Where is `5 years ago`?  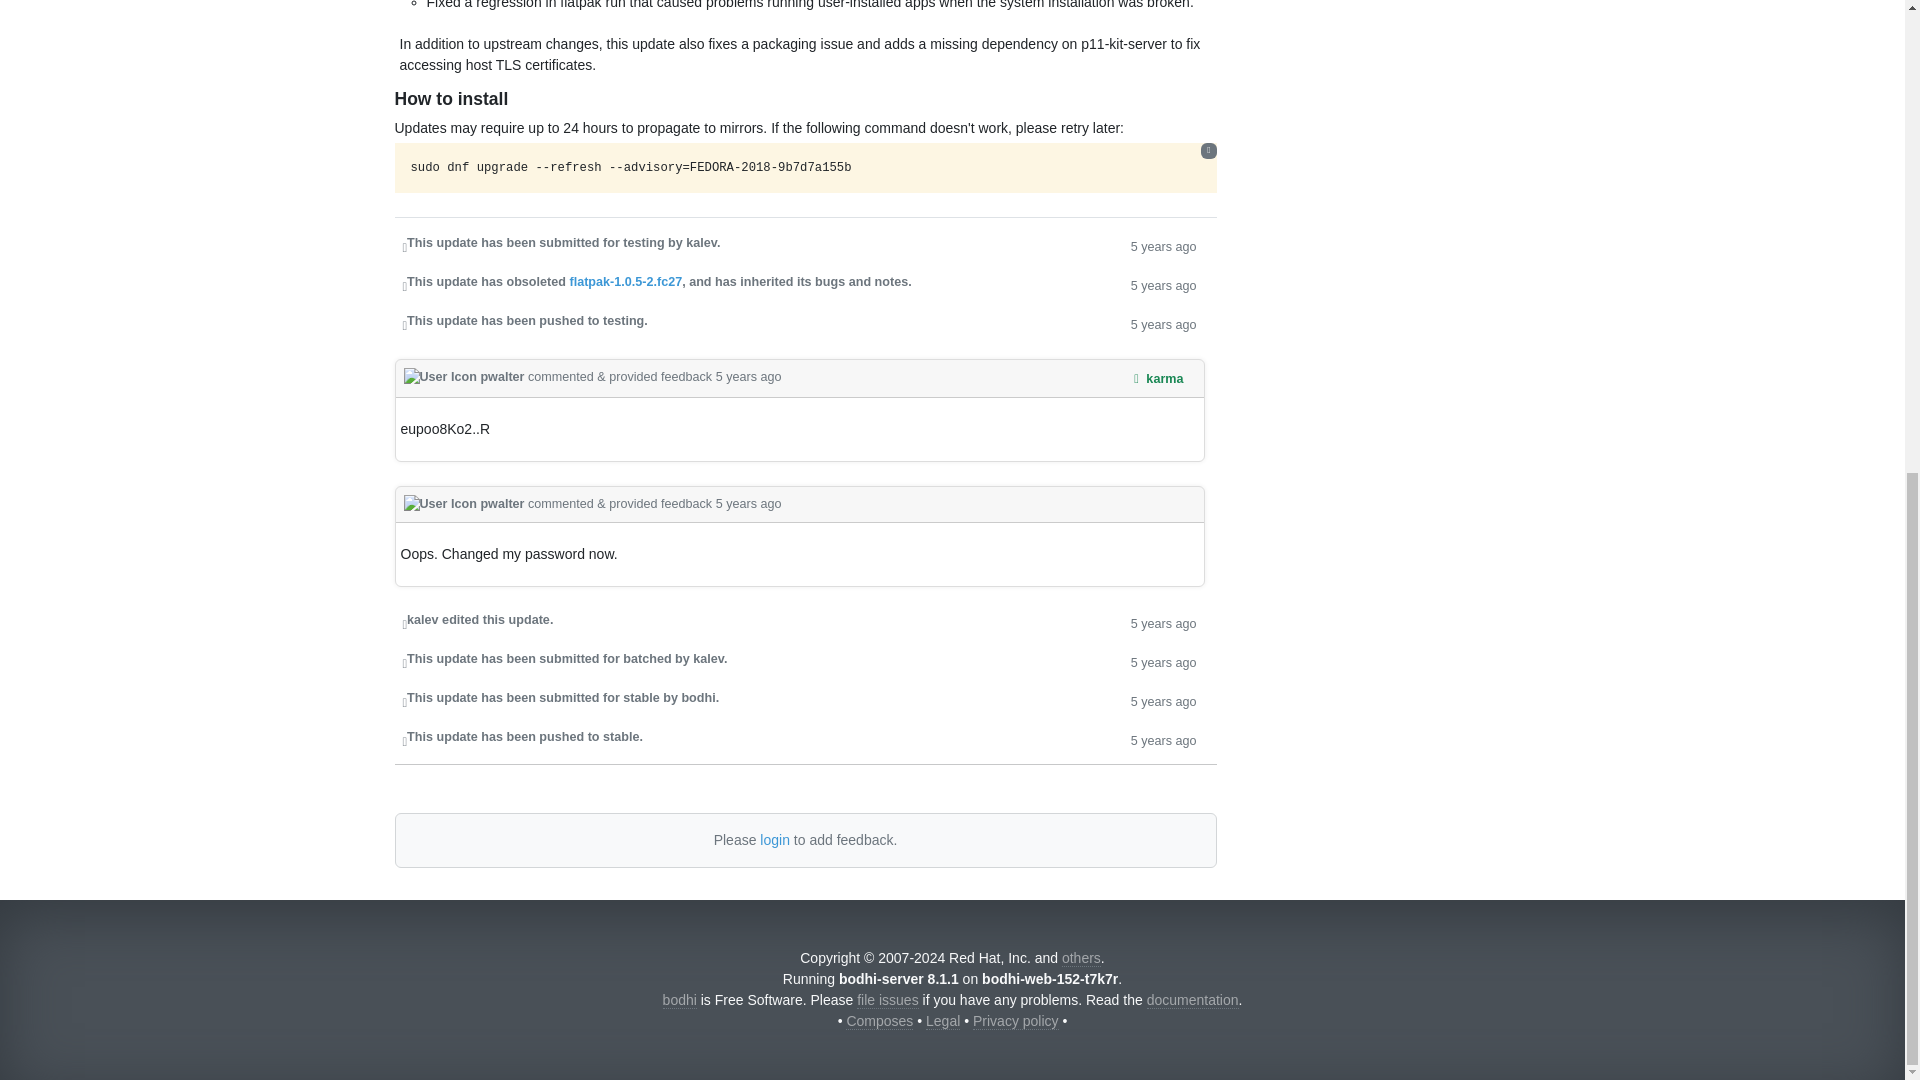
5 years ago is located at coordinates (1163, 738).